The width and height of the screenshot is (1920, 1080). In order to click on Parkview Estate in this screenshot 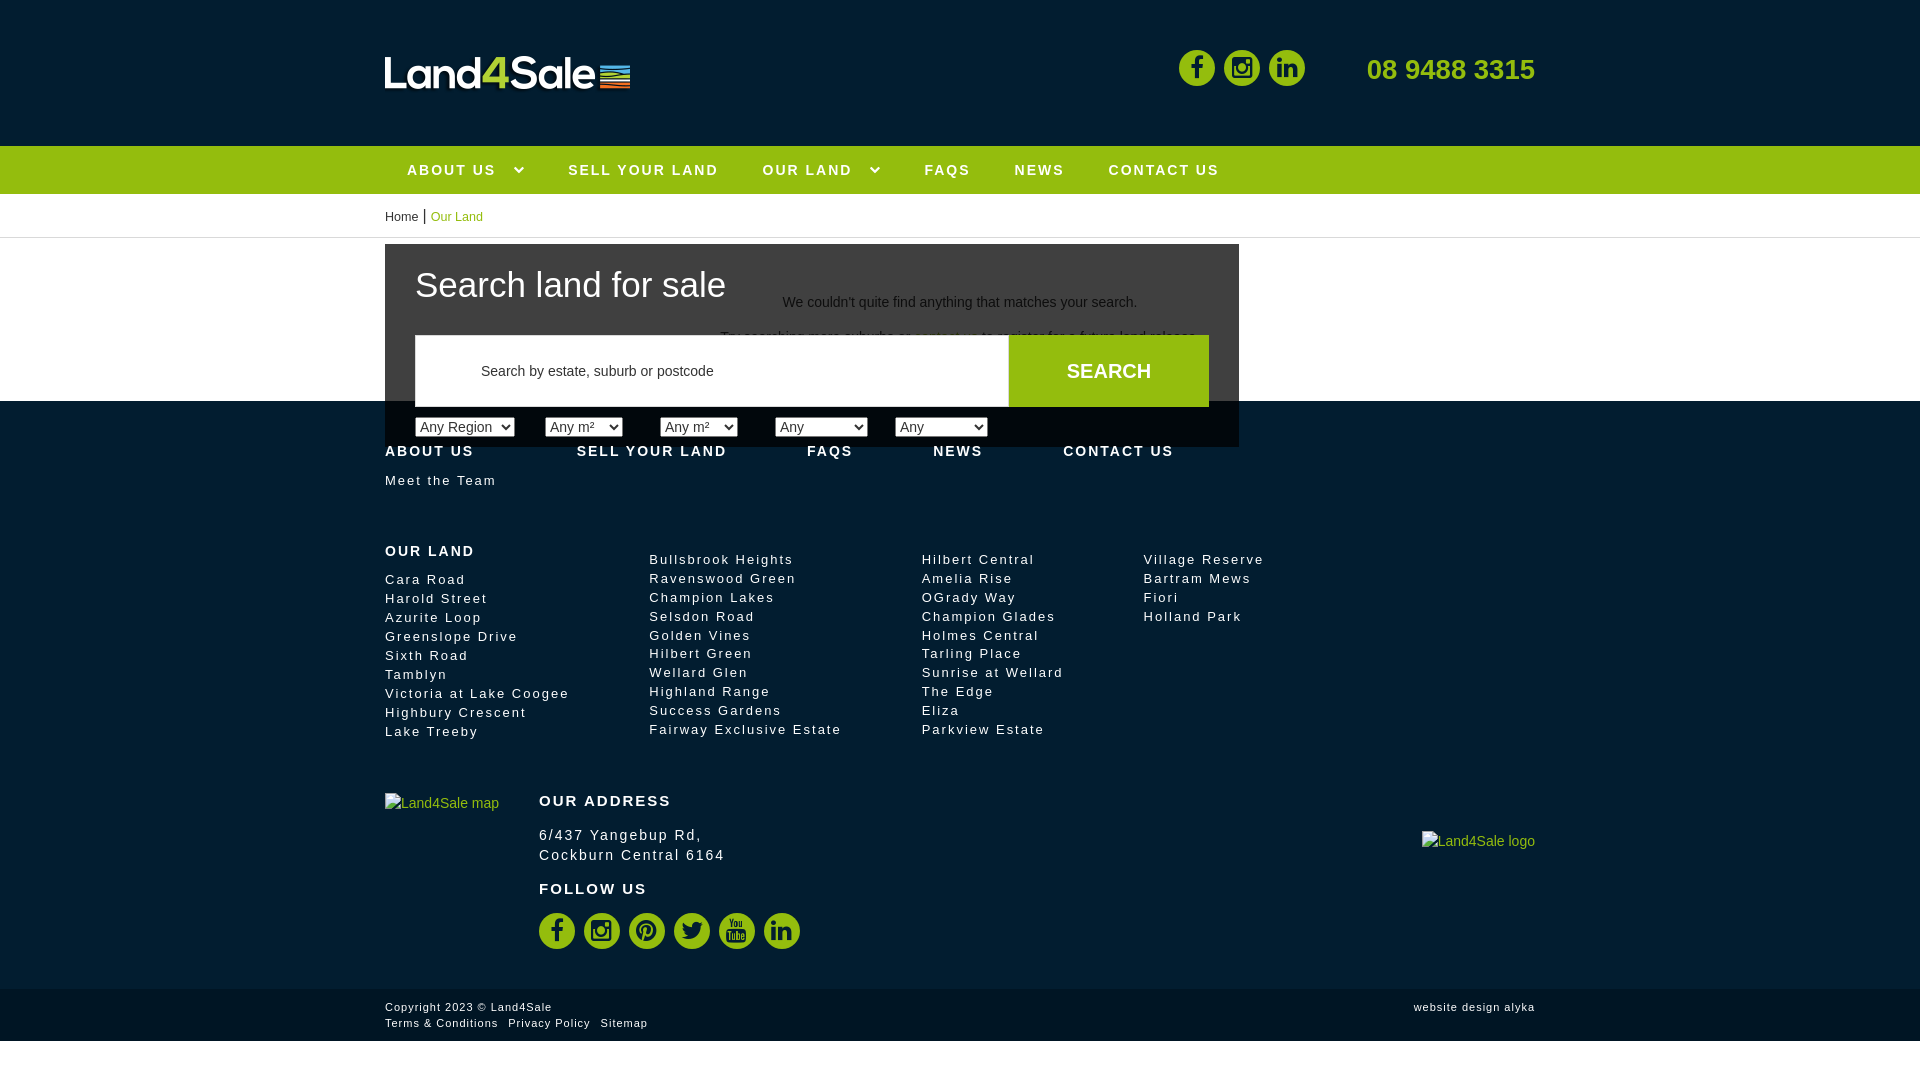, I will do `click(984, 730)`.